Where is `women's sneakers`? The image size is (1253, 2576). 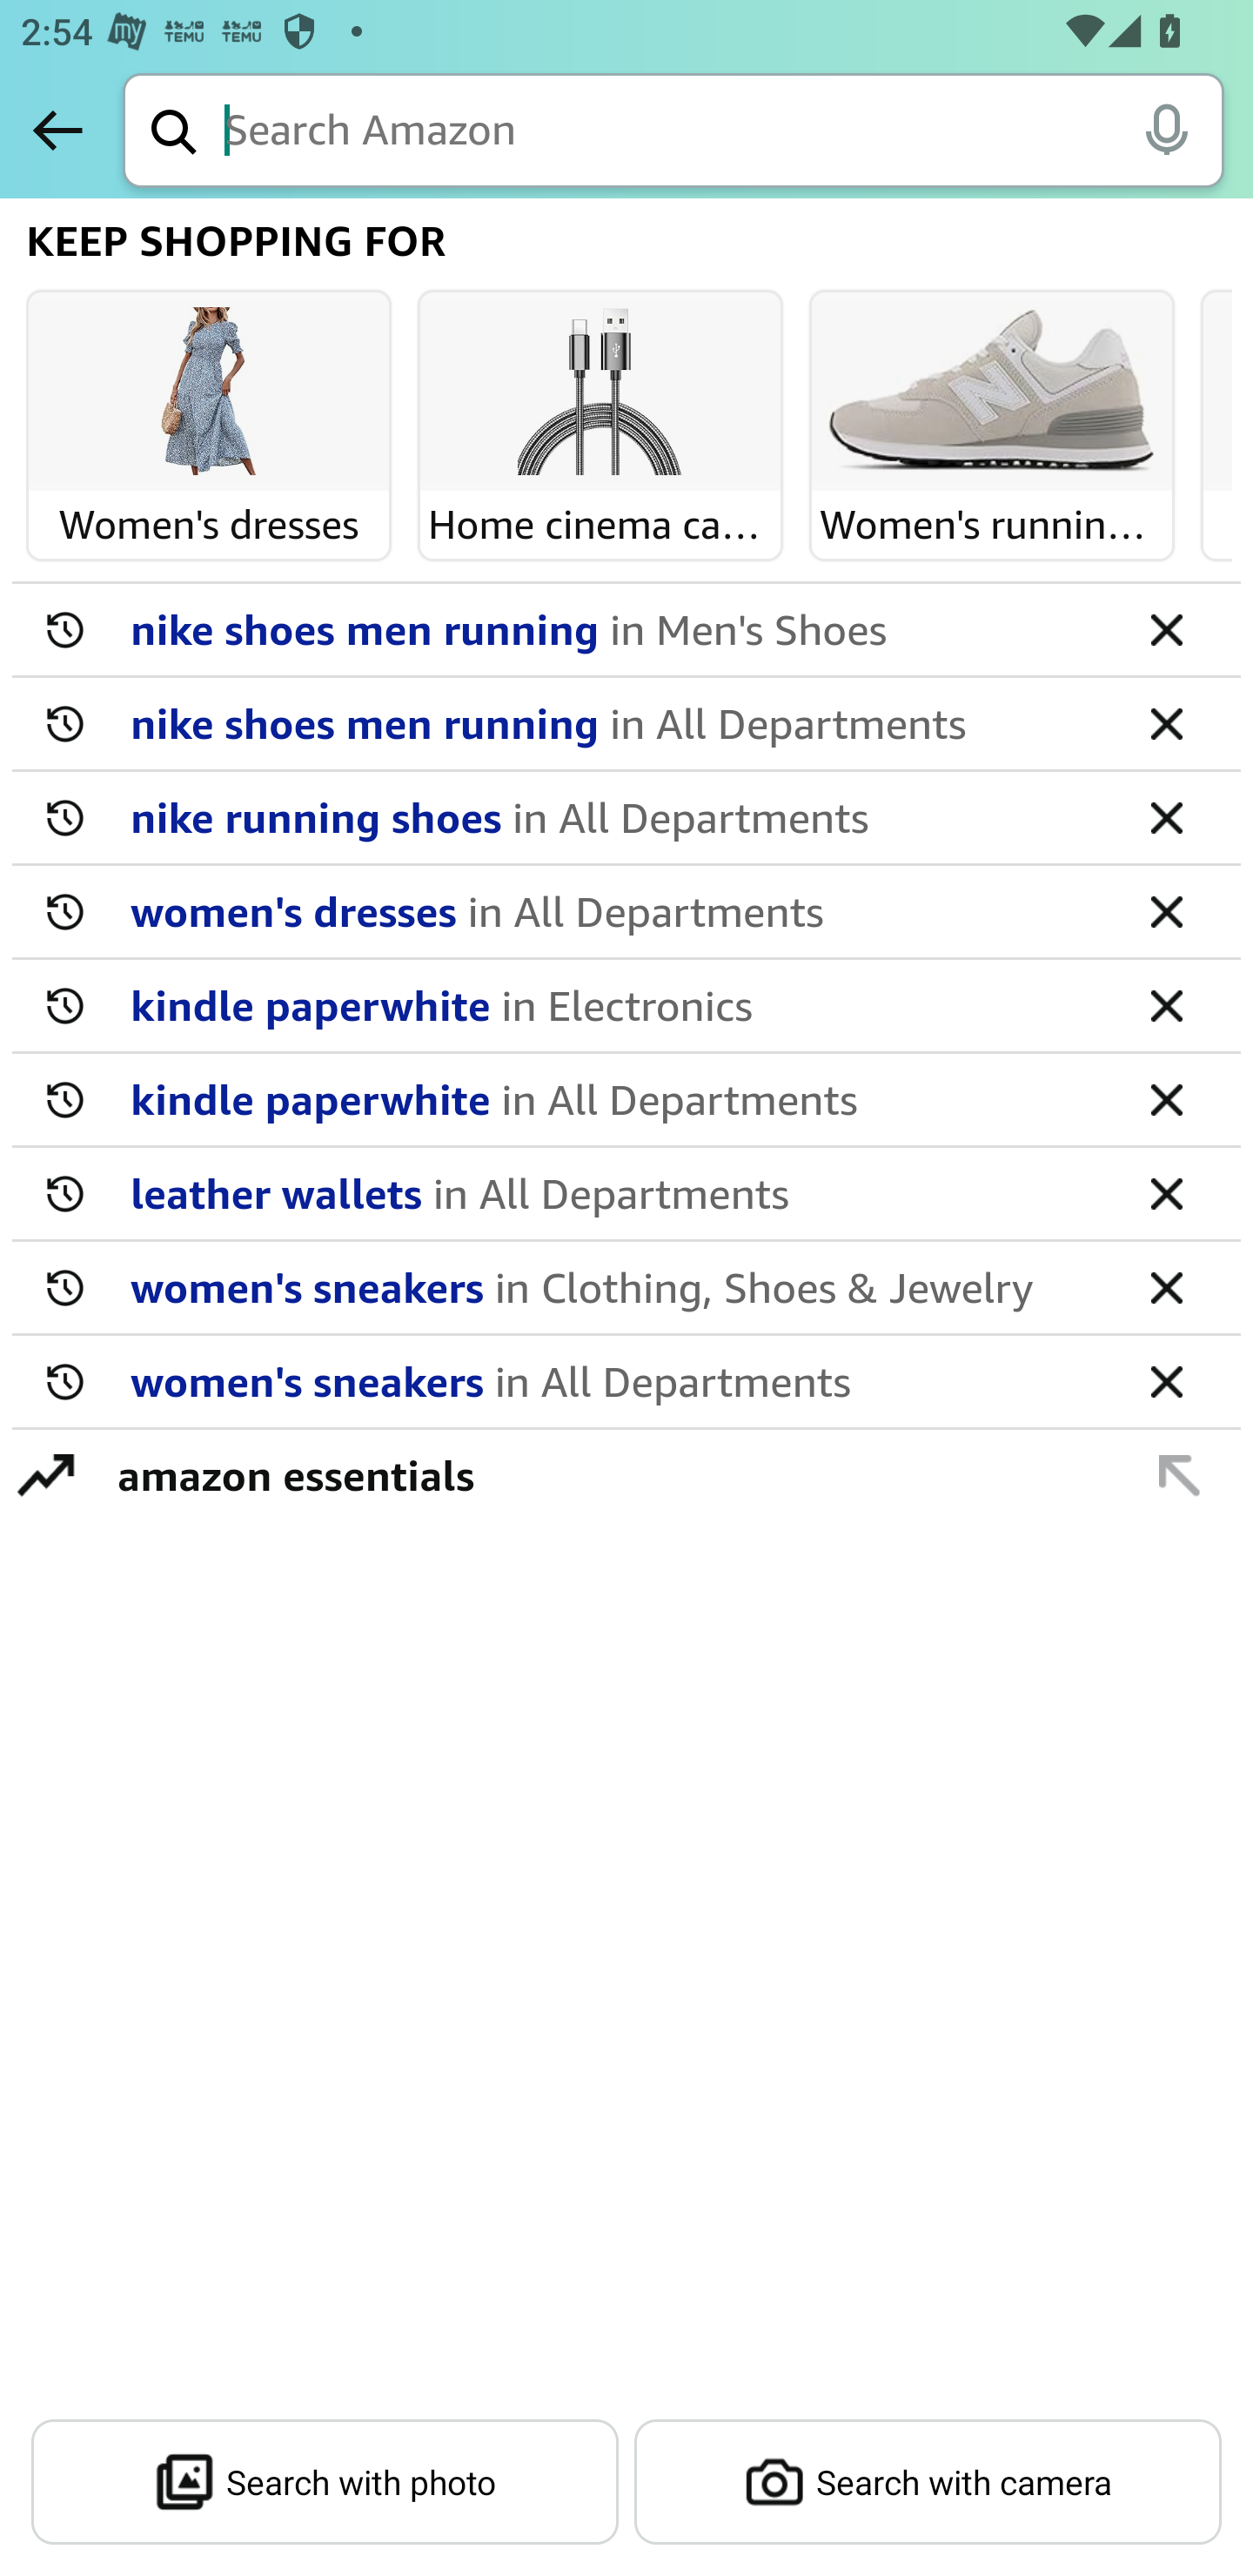
women's sneakers is located at coordinates (615, 1286).